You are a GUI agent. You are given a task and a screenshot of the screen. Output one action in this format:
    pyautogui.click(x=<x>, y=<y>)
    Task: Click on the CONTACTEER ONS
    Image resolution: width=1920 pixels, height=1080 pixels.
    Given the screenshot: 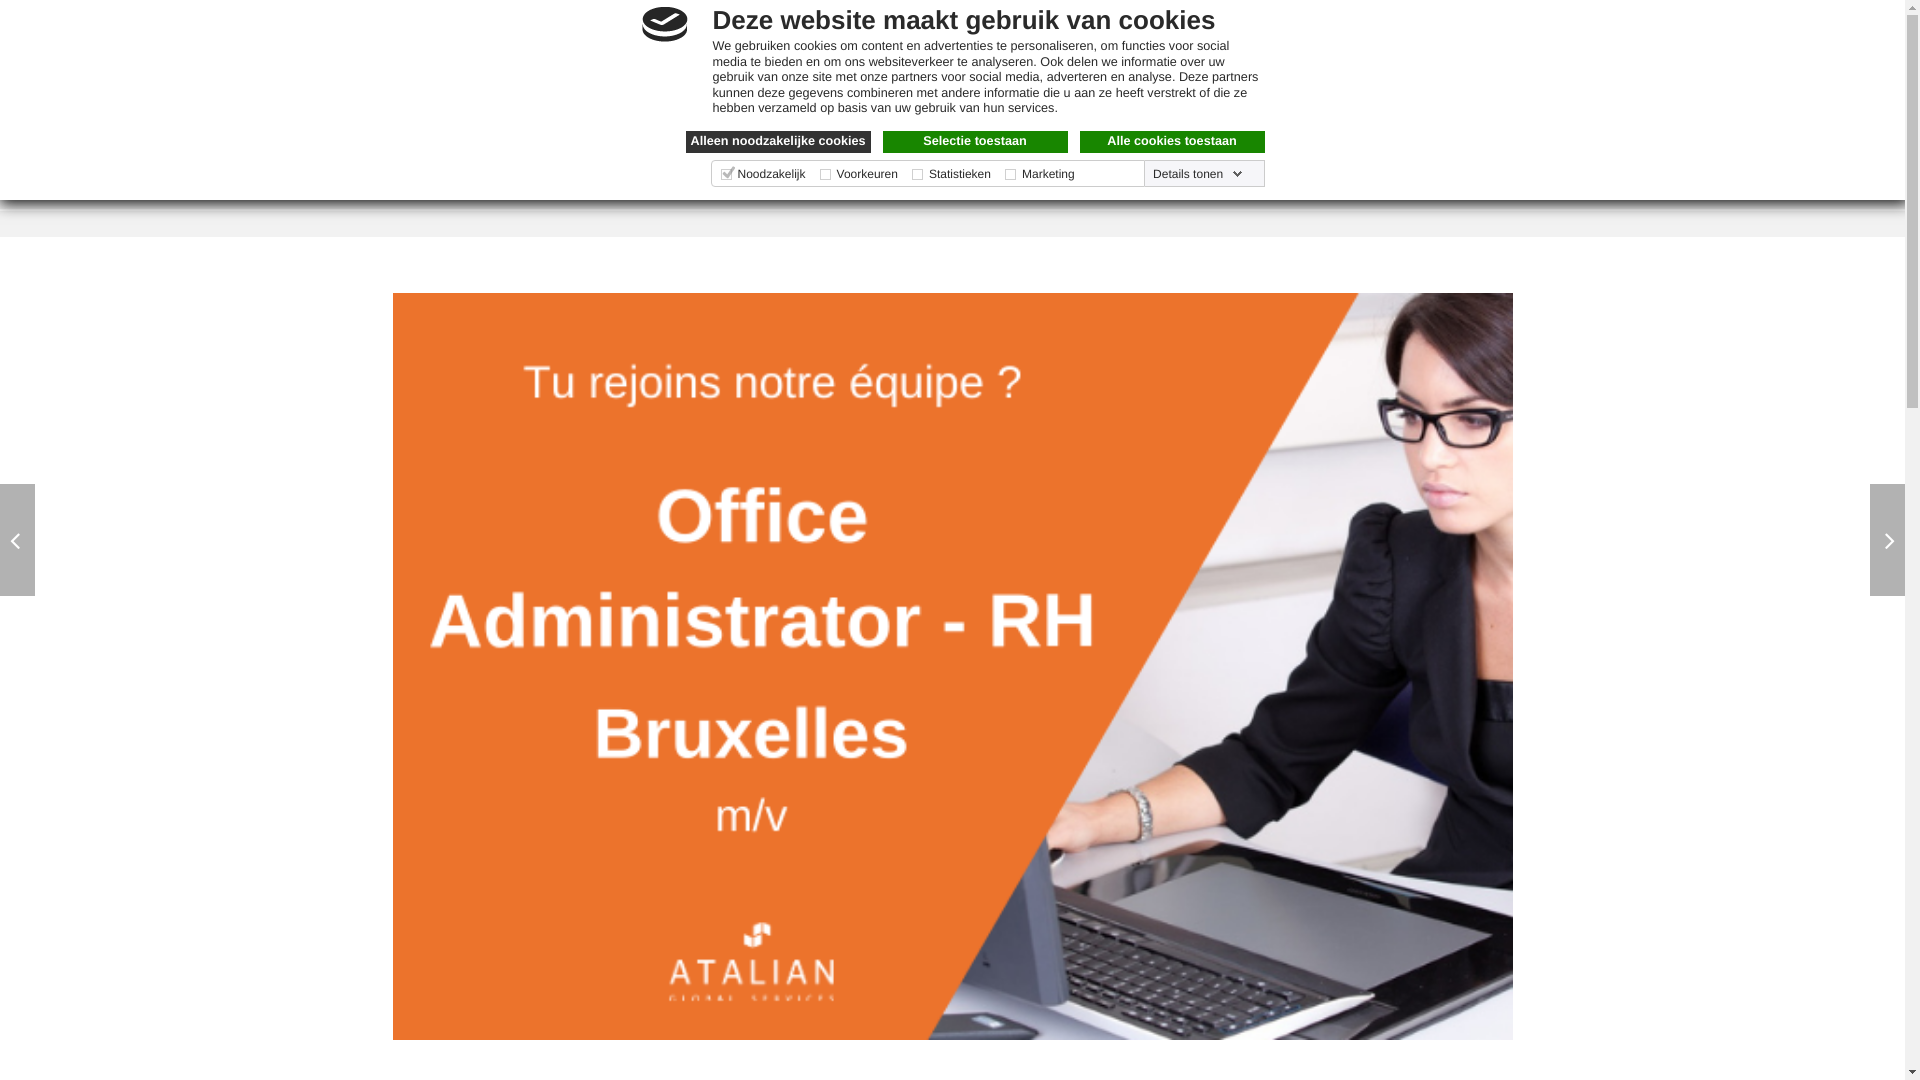 What is the action you would take?
    pyautogui.click(x=1382, y=149)
    